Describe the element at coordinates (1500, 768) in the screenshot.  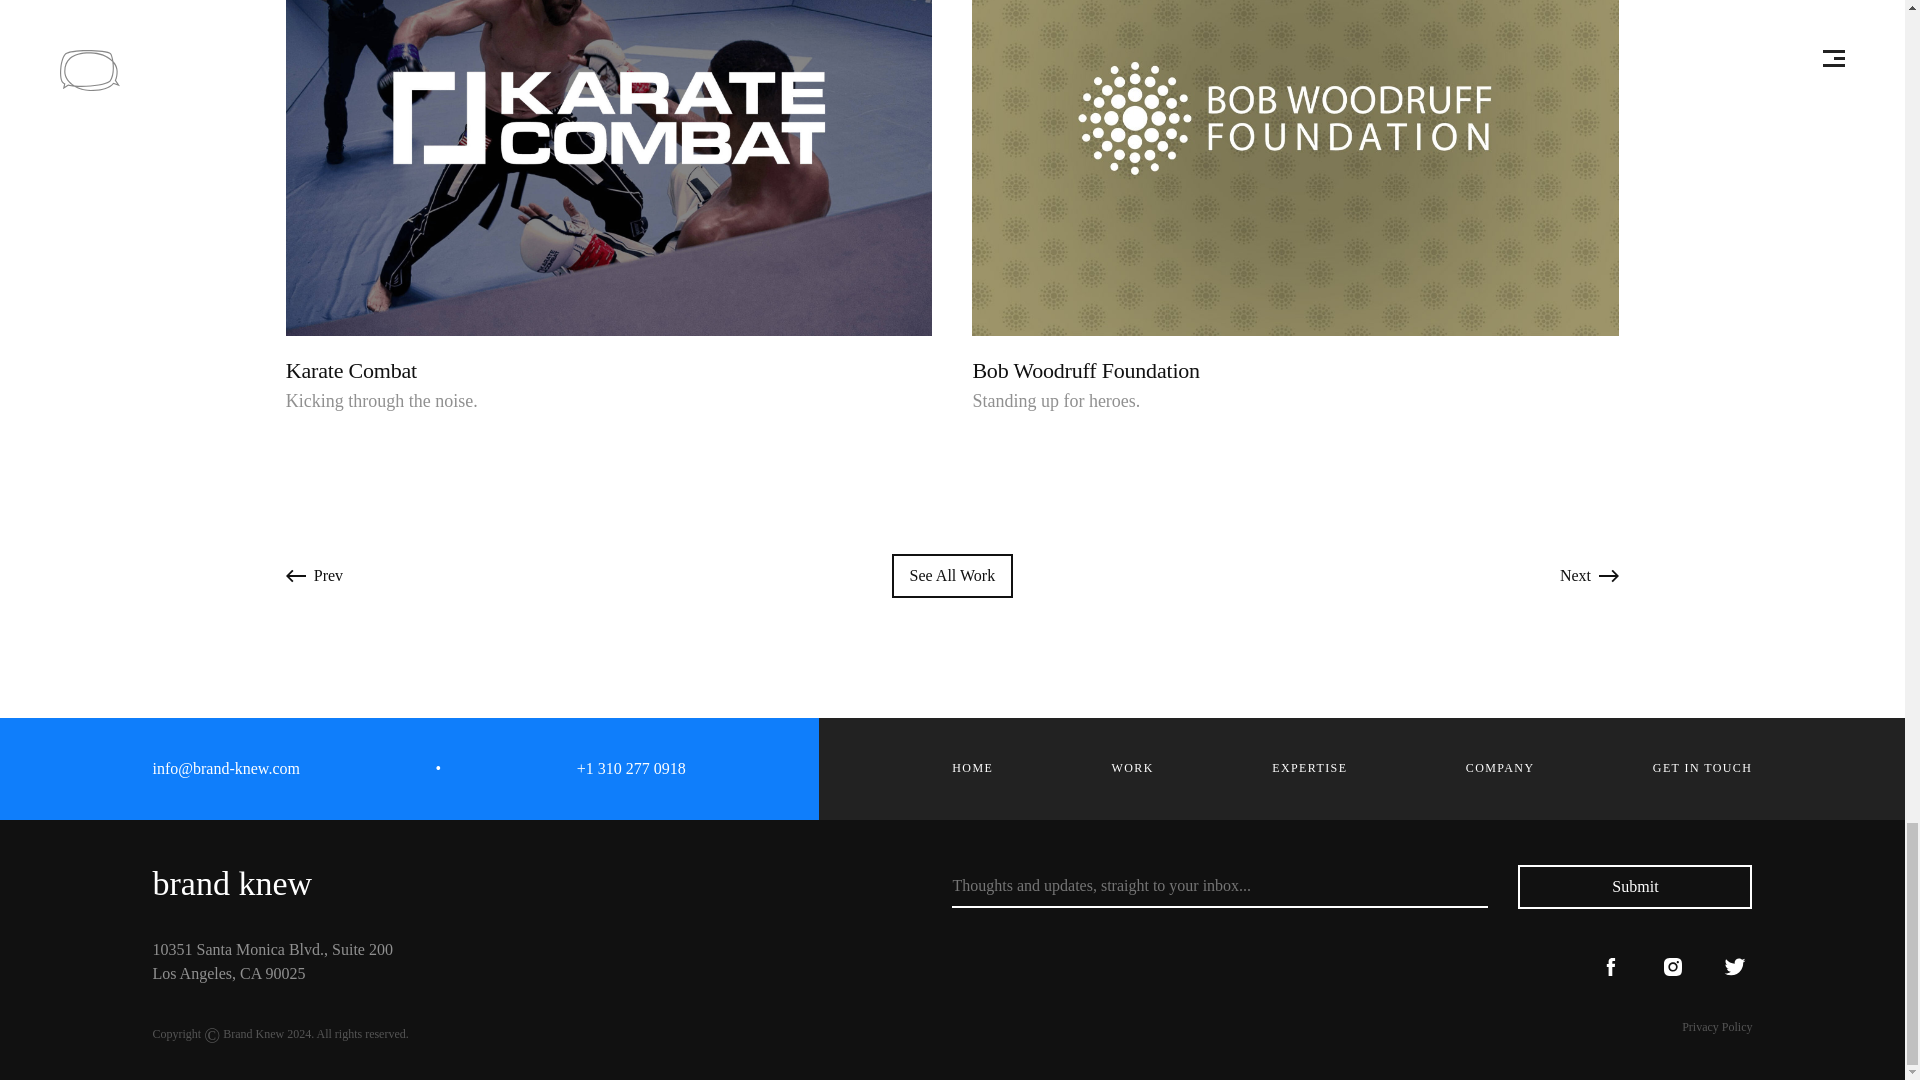
I see `COMPANY` at that location.